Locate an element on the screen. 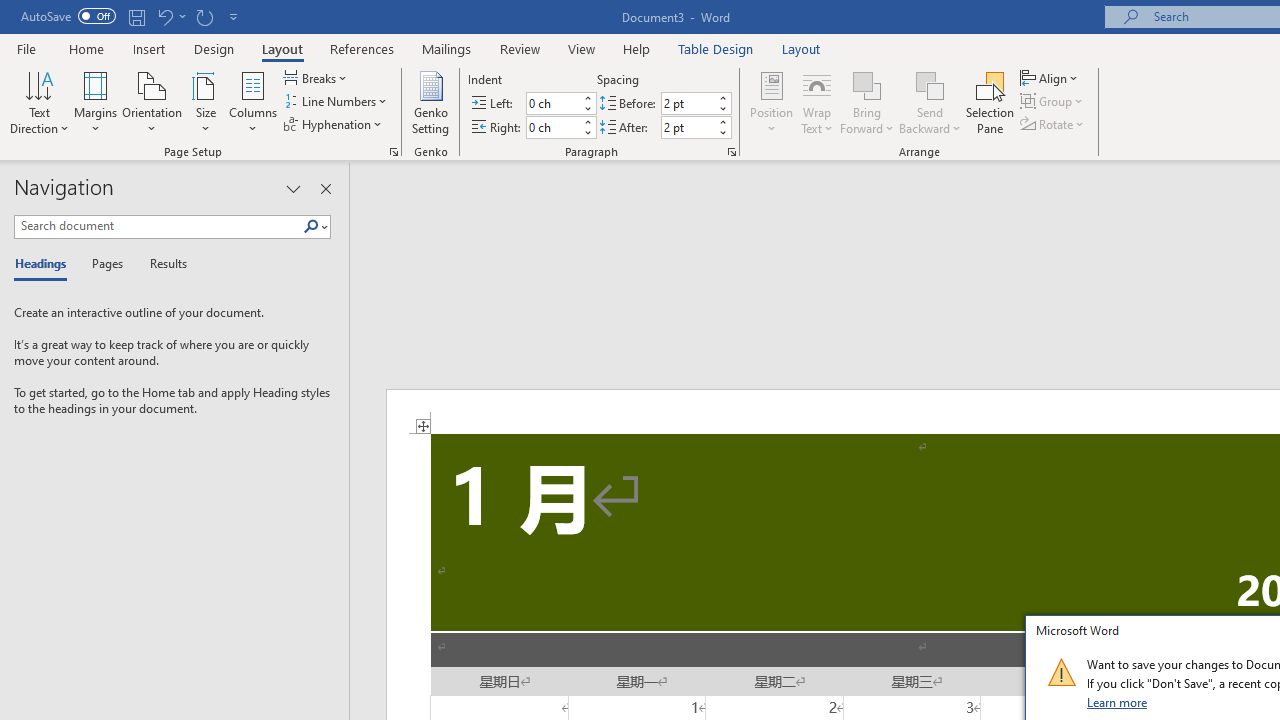 This screenshot has width=1280, height=720. Breaks is located at coordinates (317, 78).